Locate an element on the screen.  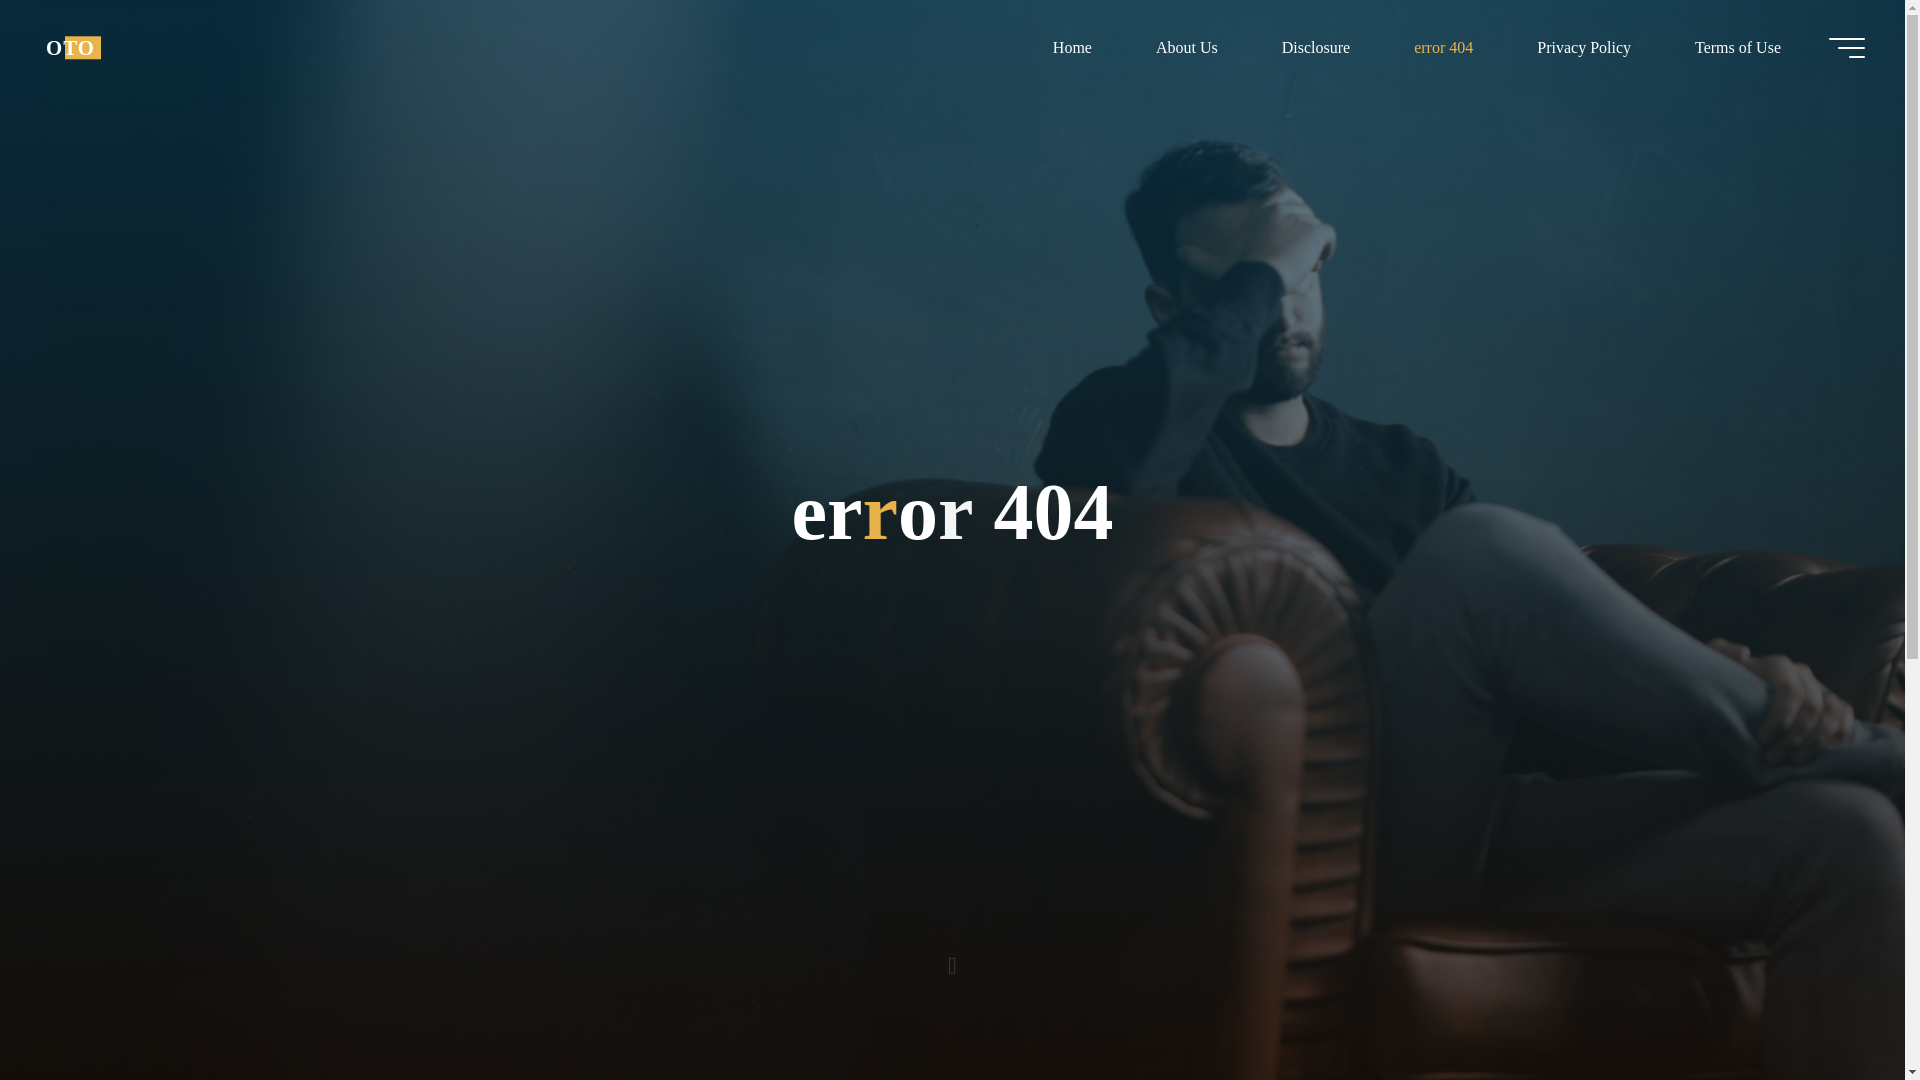
Read more is located at coordinates (952, 955).